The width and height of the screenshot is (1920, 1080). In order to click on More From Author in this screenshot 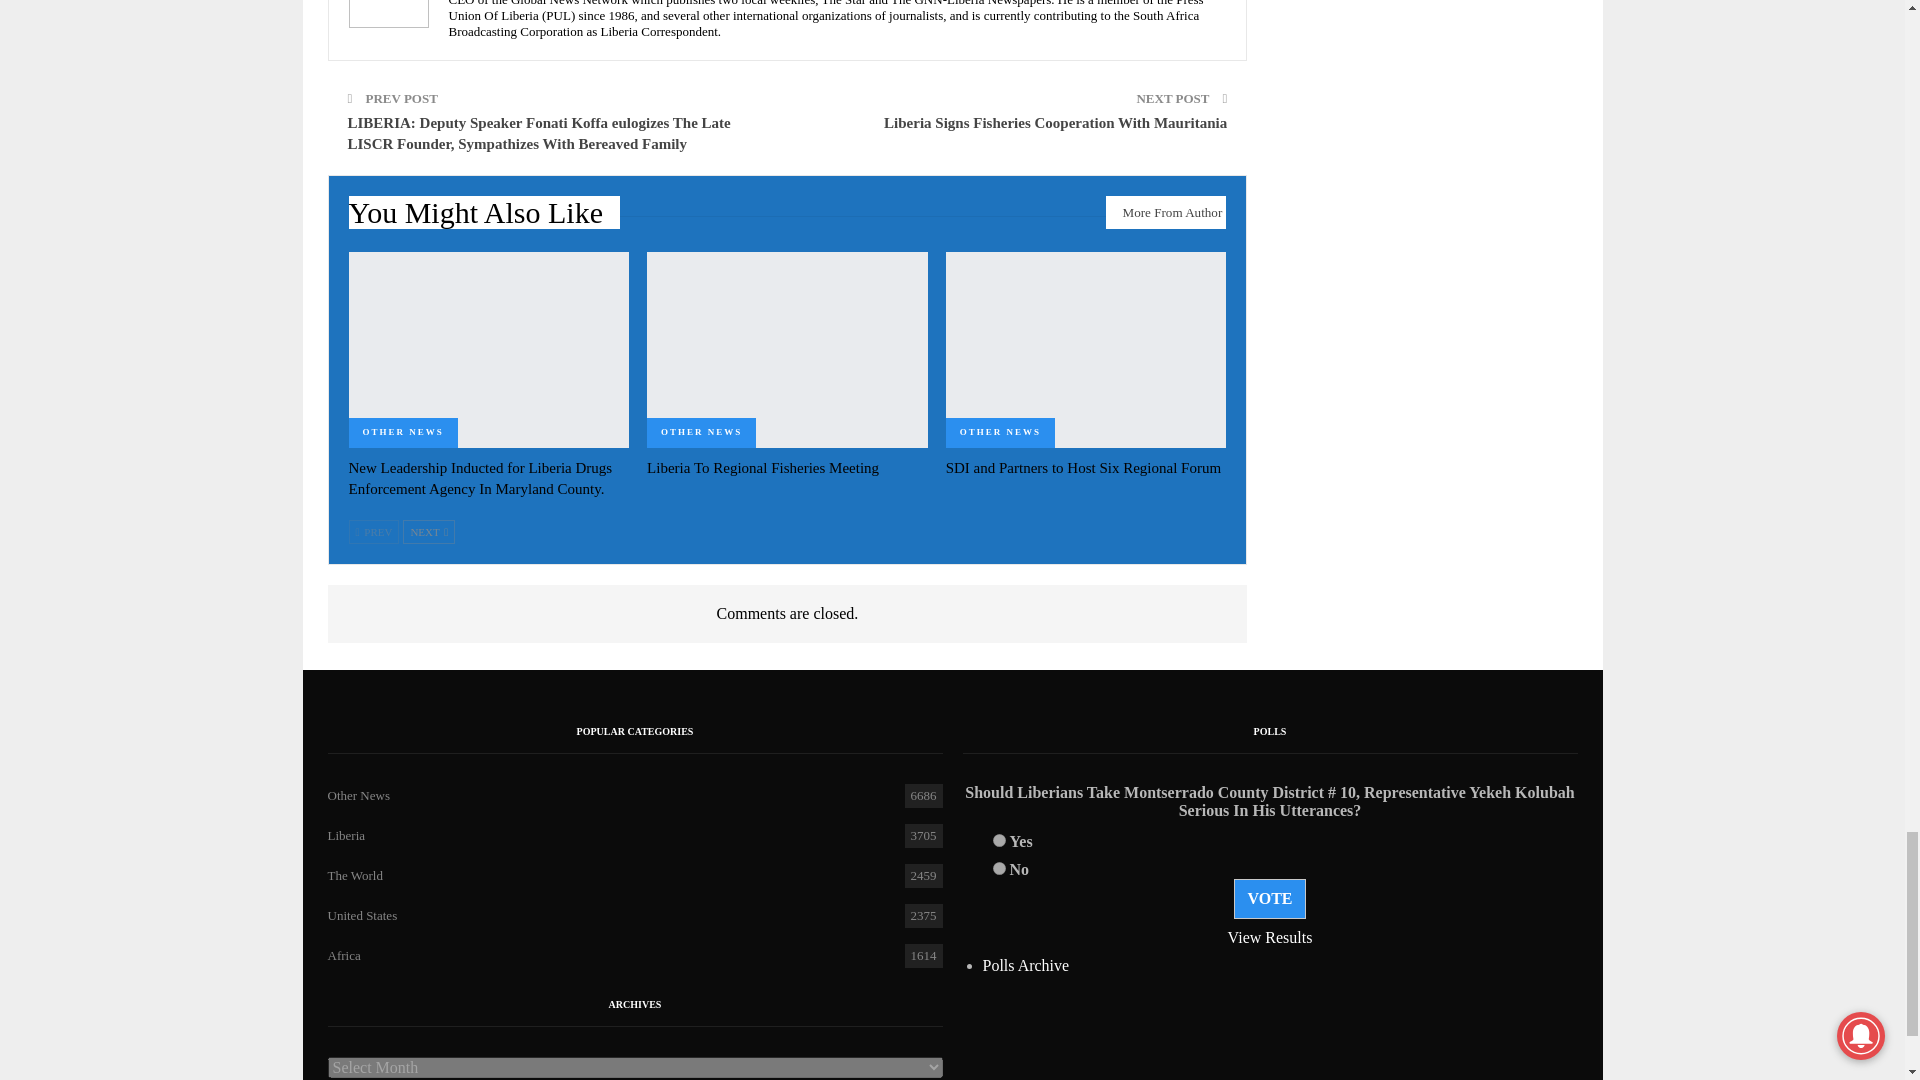, I will do `click(1166, 212)`.